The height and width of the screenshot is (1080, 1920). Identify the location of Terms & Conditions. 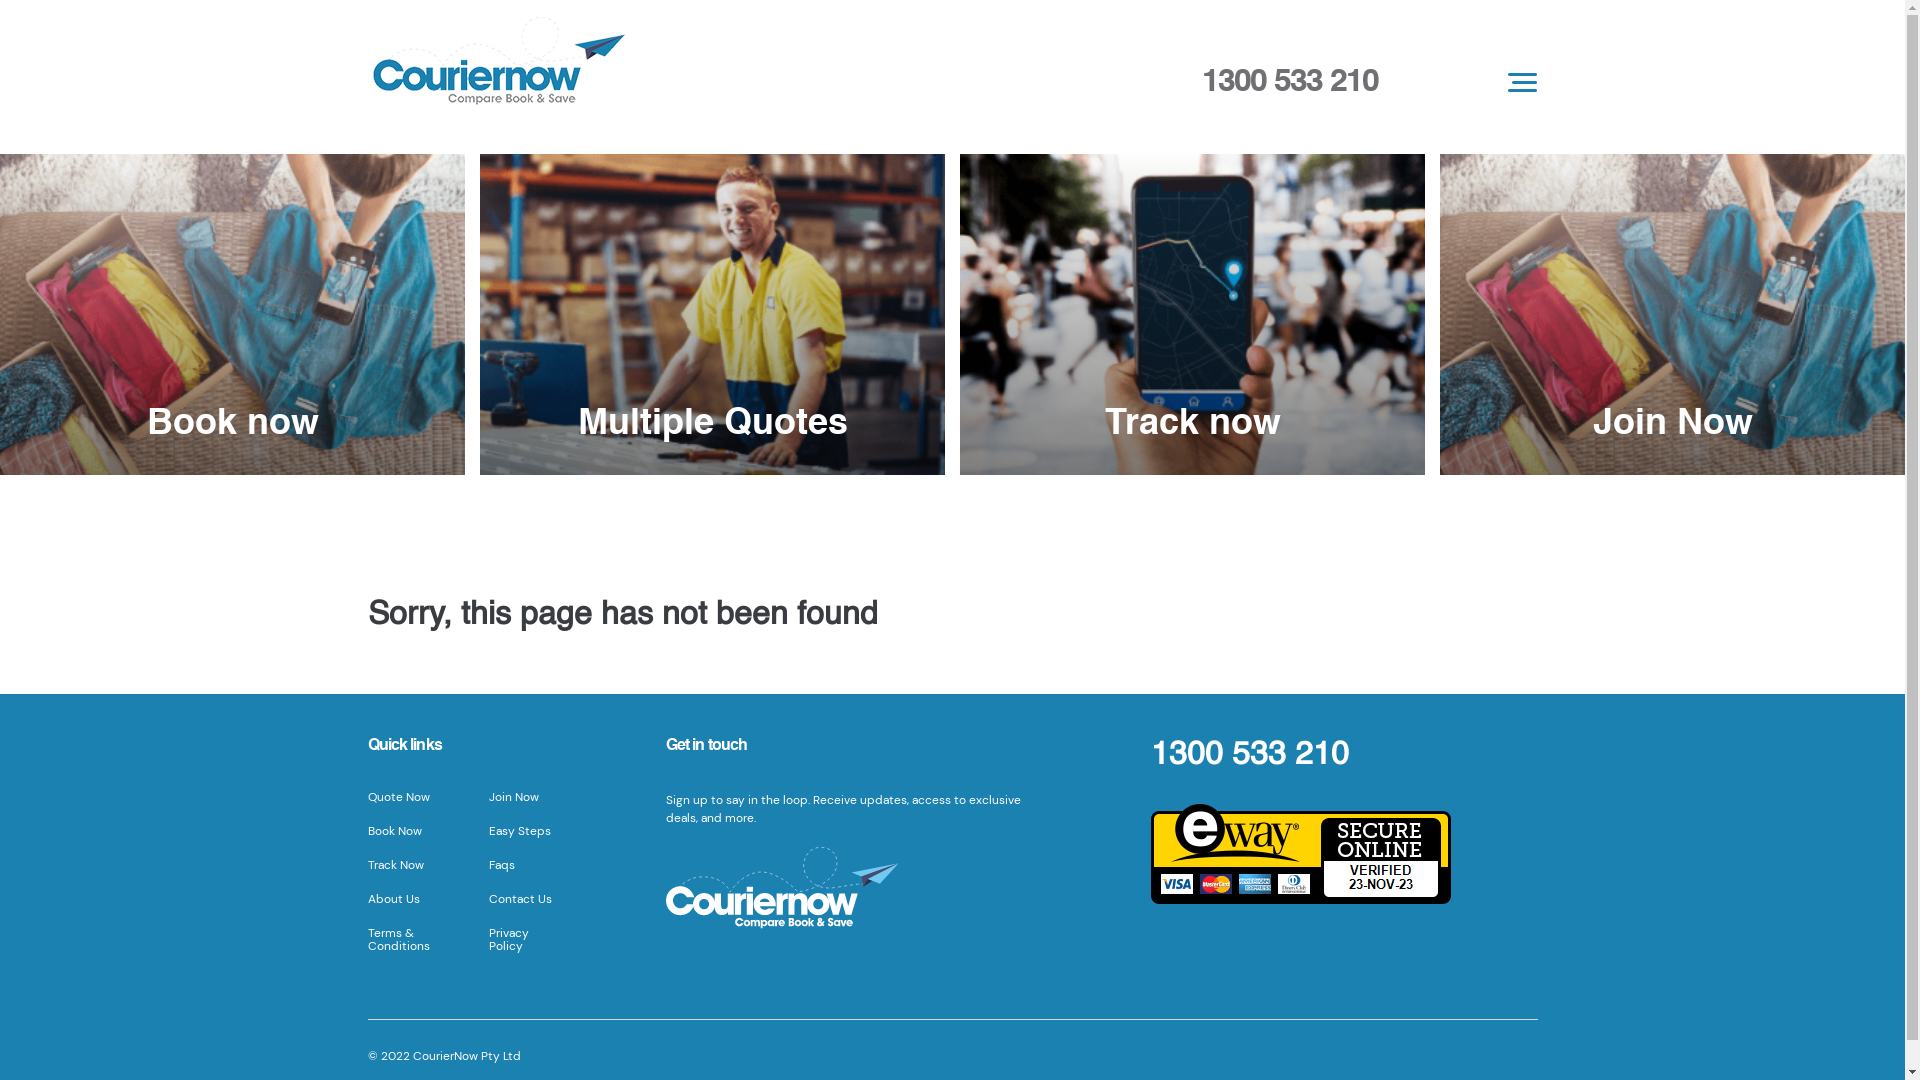
(399, 940).